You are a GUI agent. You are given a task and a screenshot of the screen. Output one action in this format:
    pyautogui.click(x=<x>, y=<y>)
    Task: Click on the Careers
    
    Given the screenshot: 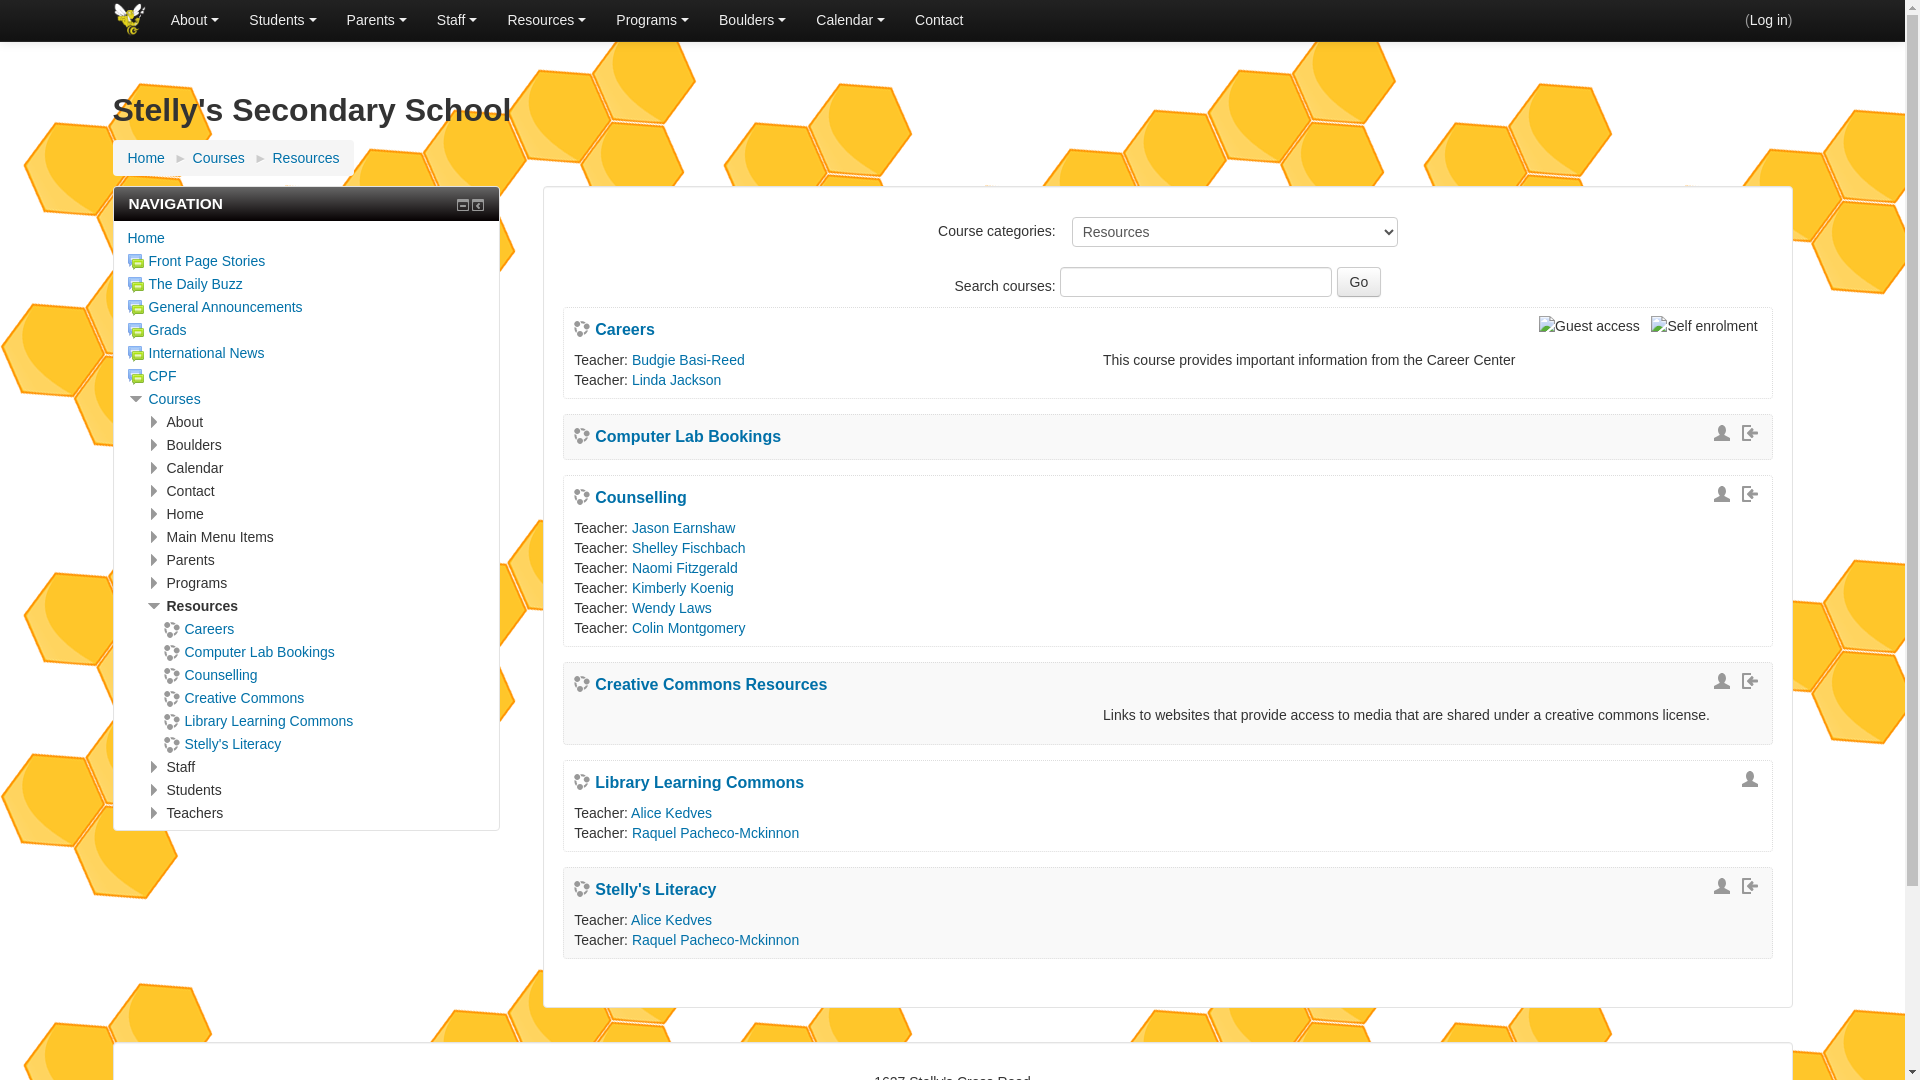 What is the action you would take?
    pyautogui.click(x=614, y=330)
    